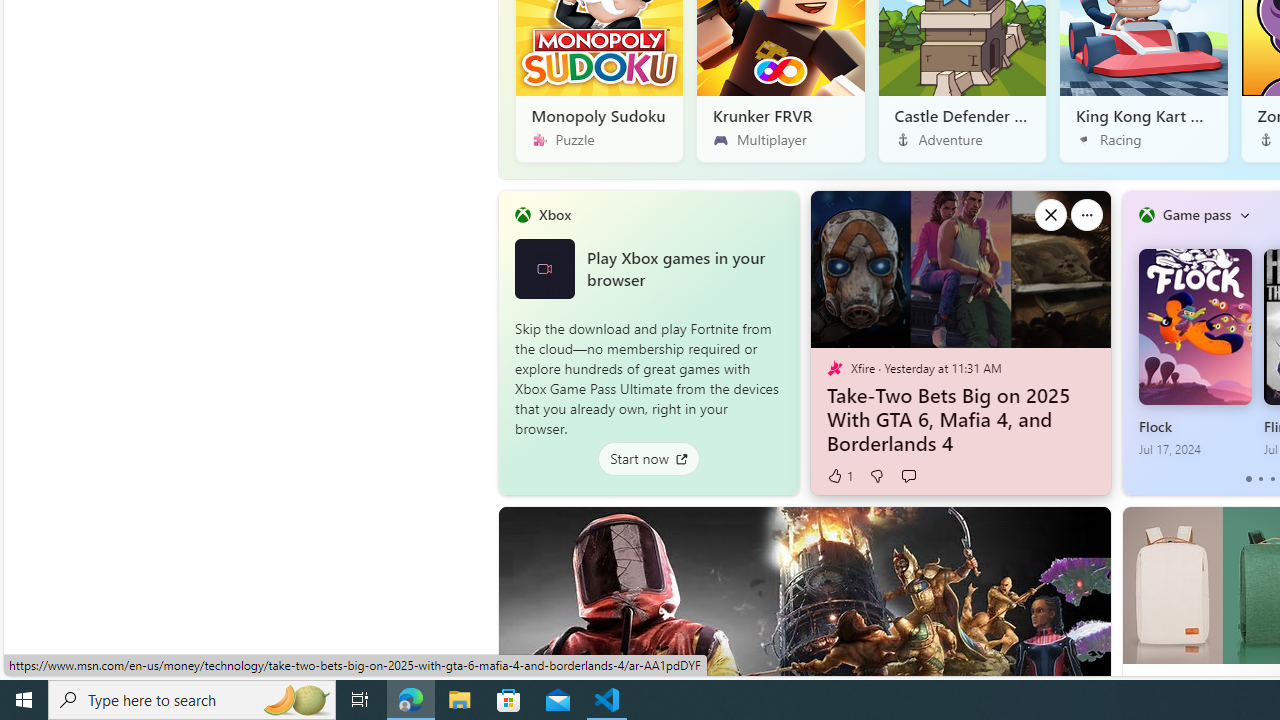 Image resolution: width=1280 pixels, height=720 pixels. I want to click on Class: icon-img, so click(1244, 214).